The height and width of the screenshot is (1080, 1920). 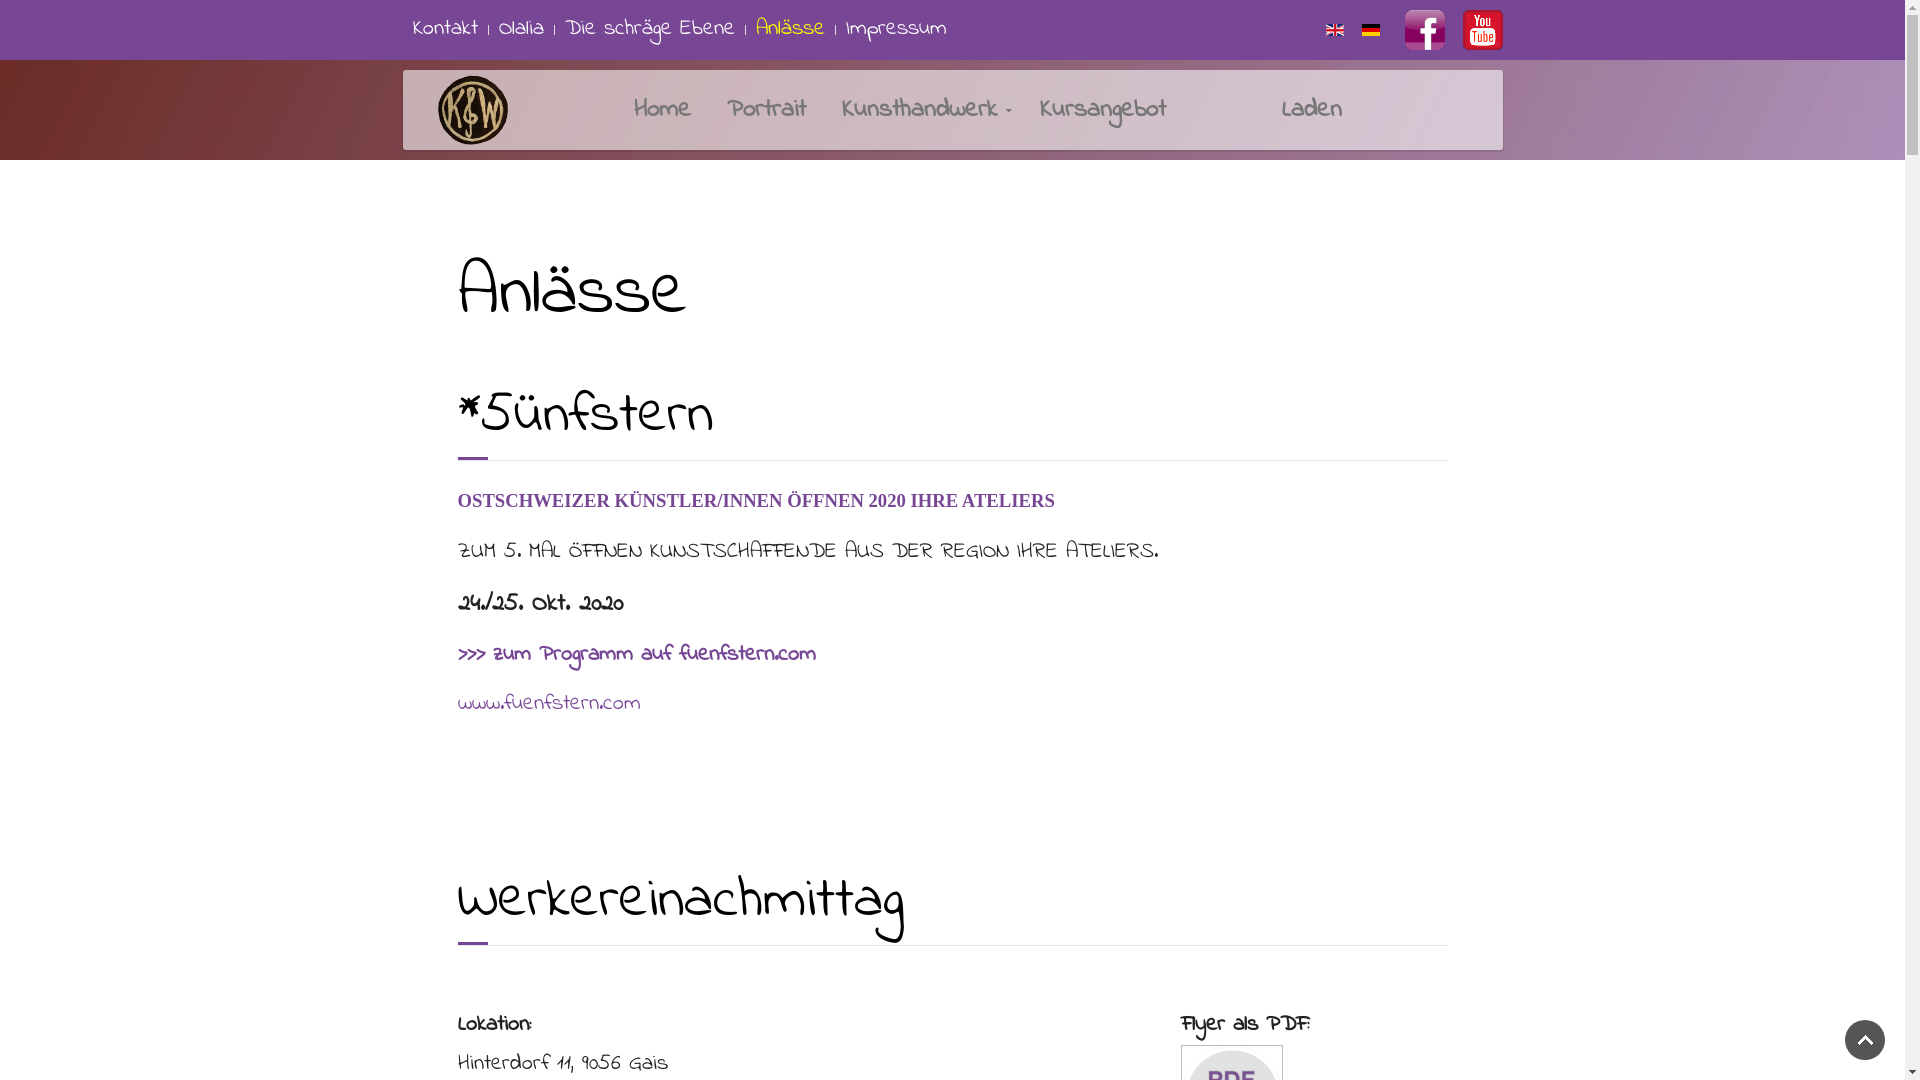 I want to click on Impressum, so click(x=896, y=30).